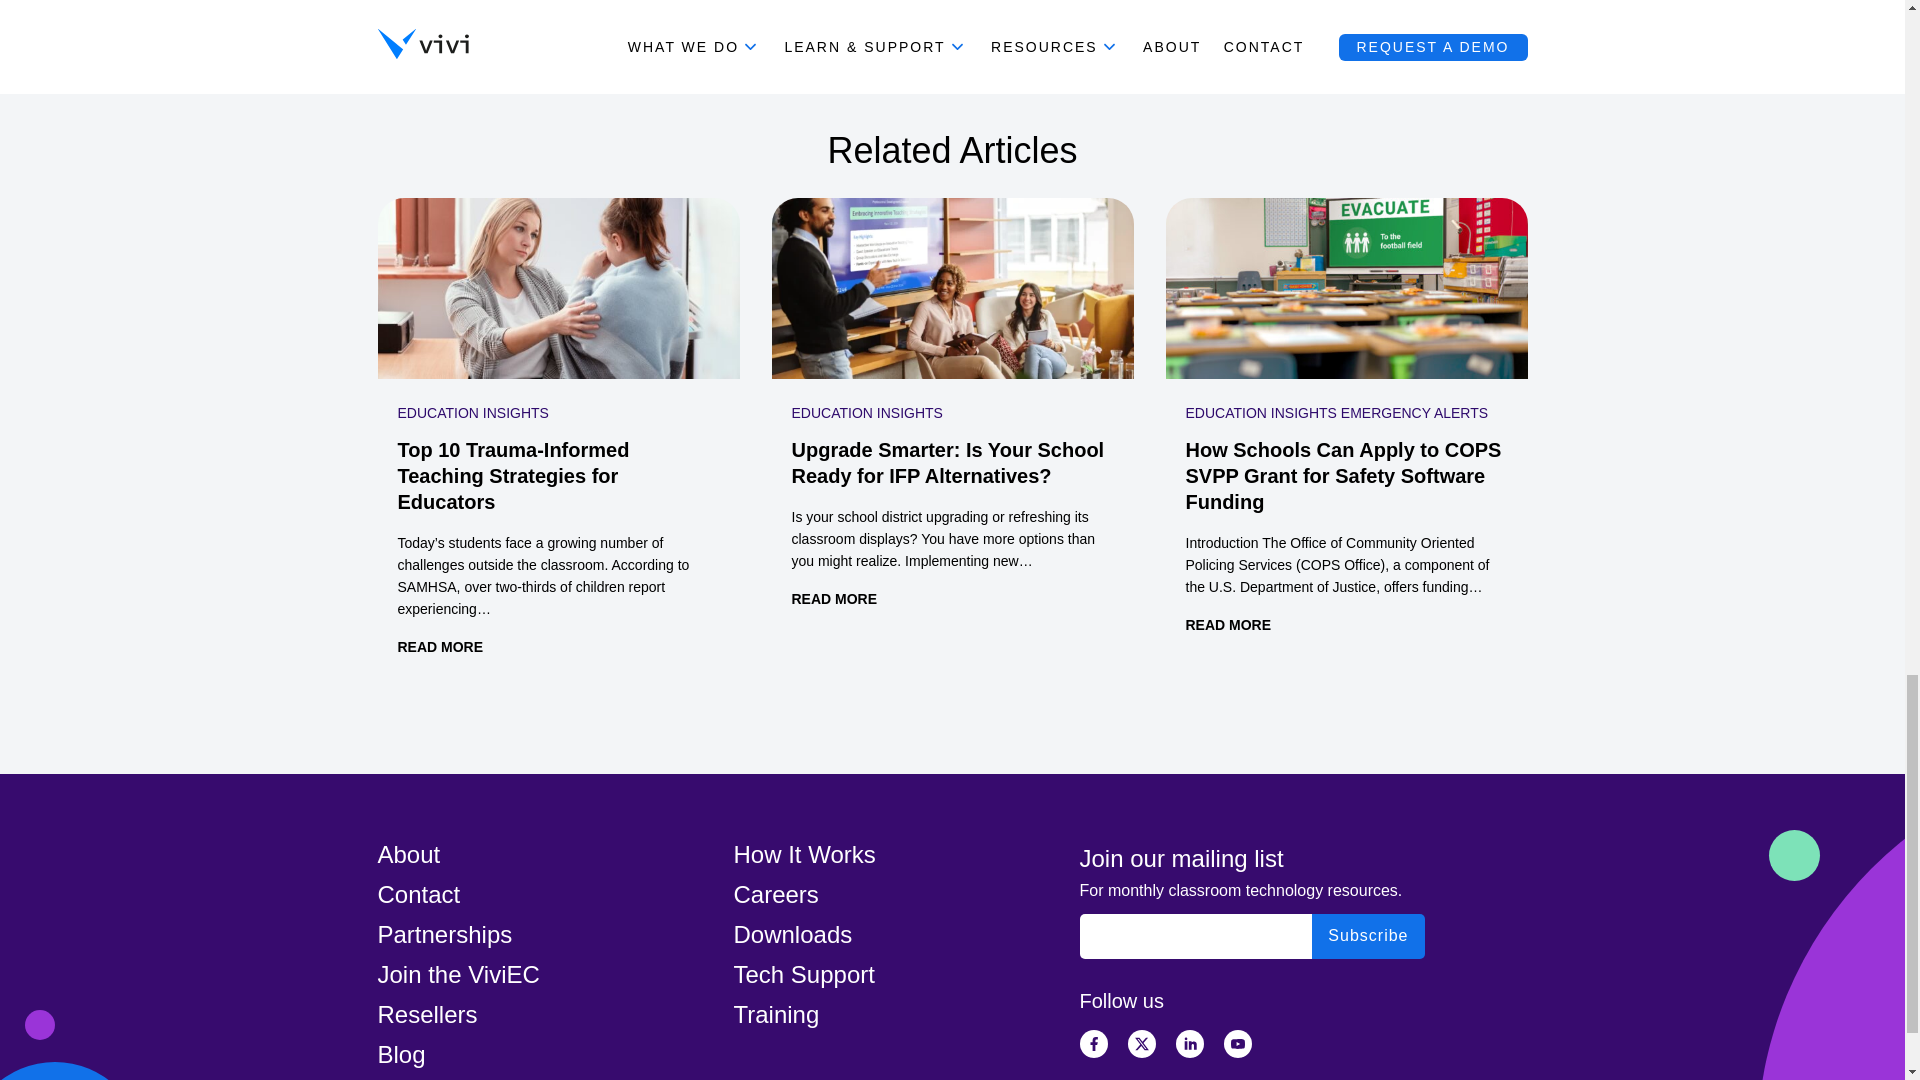  I want to click on Resellers, so click(428, 1014).